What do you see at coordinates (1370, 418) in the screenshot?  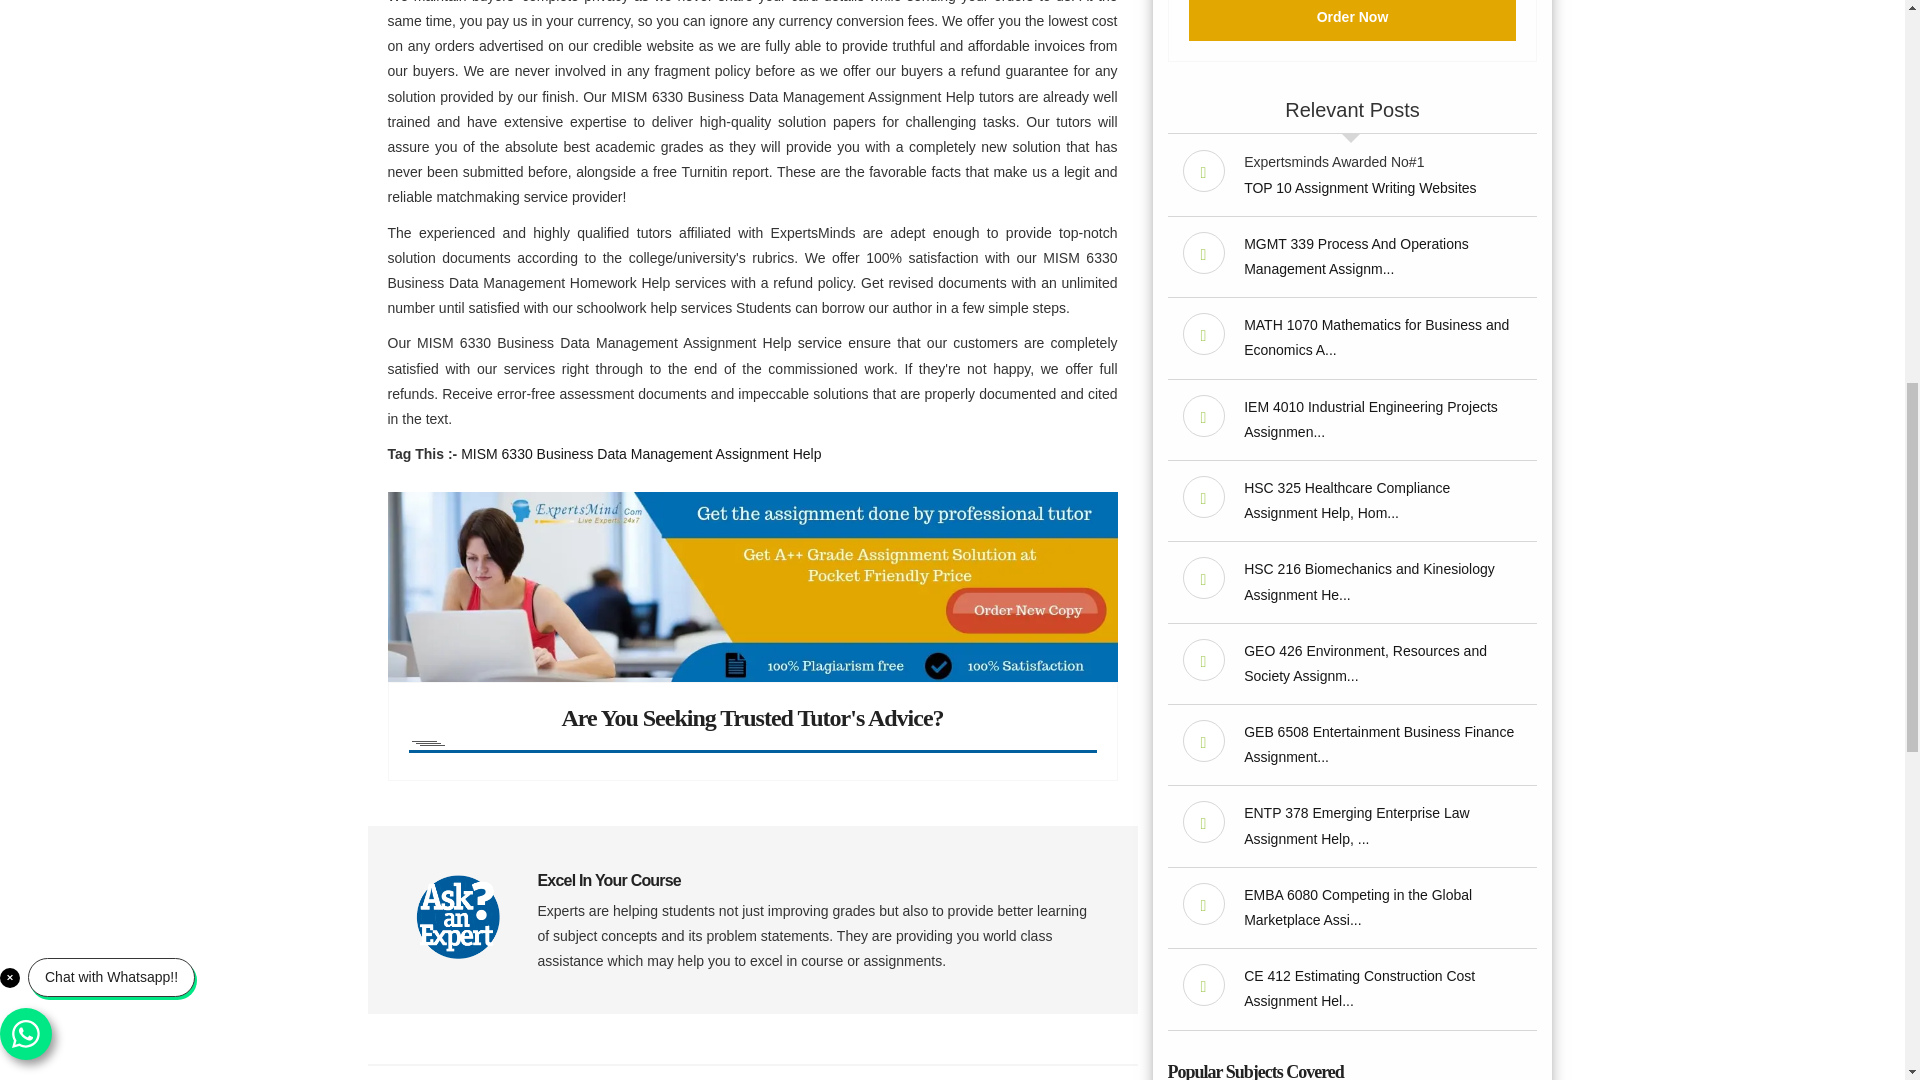 I see `IEM 4010 Industrial Engineering Projects Assignmen...` at bounding box center [1370, 418].